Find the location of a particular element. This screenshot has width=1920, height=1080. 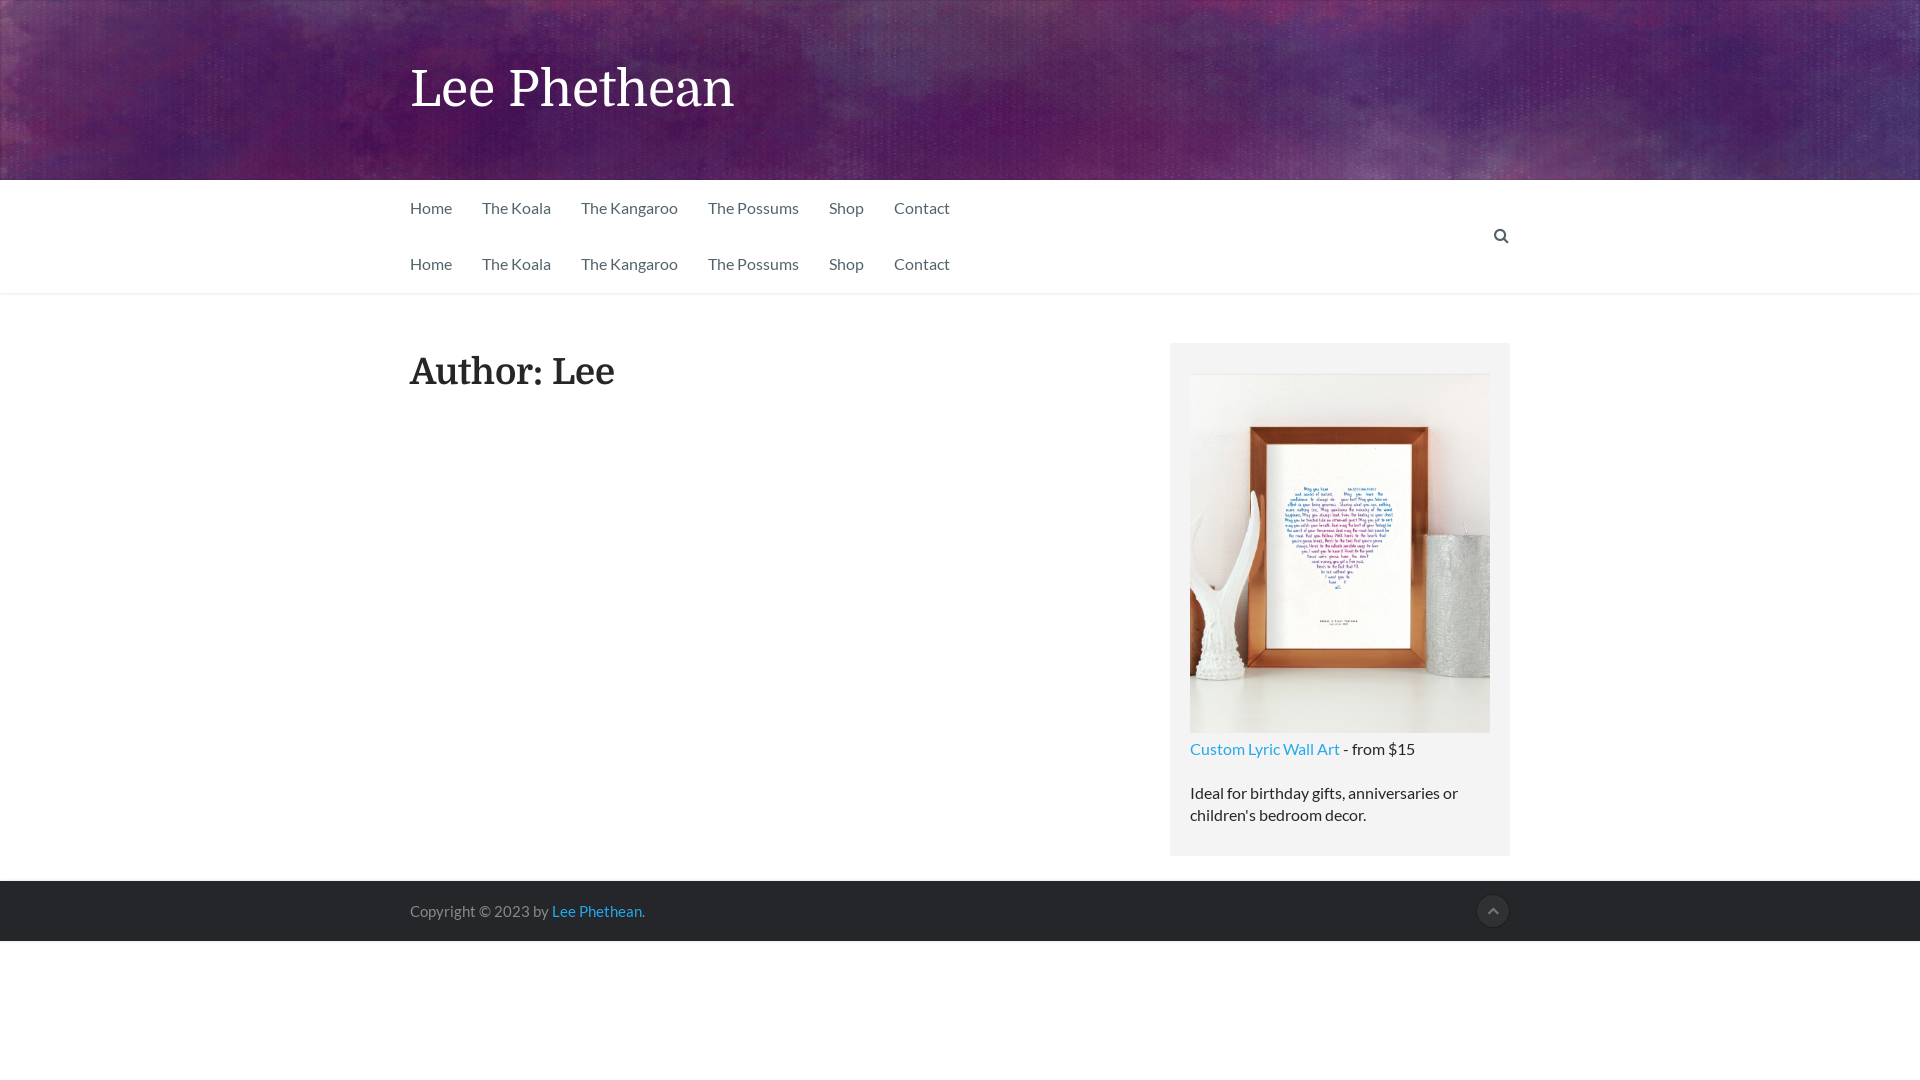

Home is located at coordinates (438, 208).